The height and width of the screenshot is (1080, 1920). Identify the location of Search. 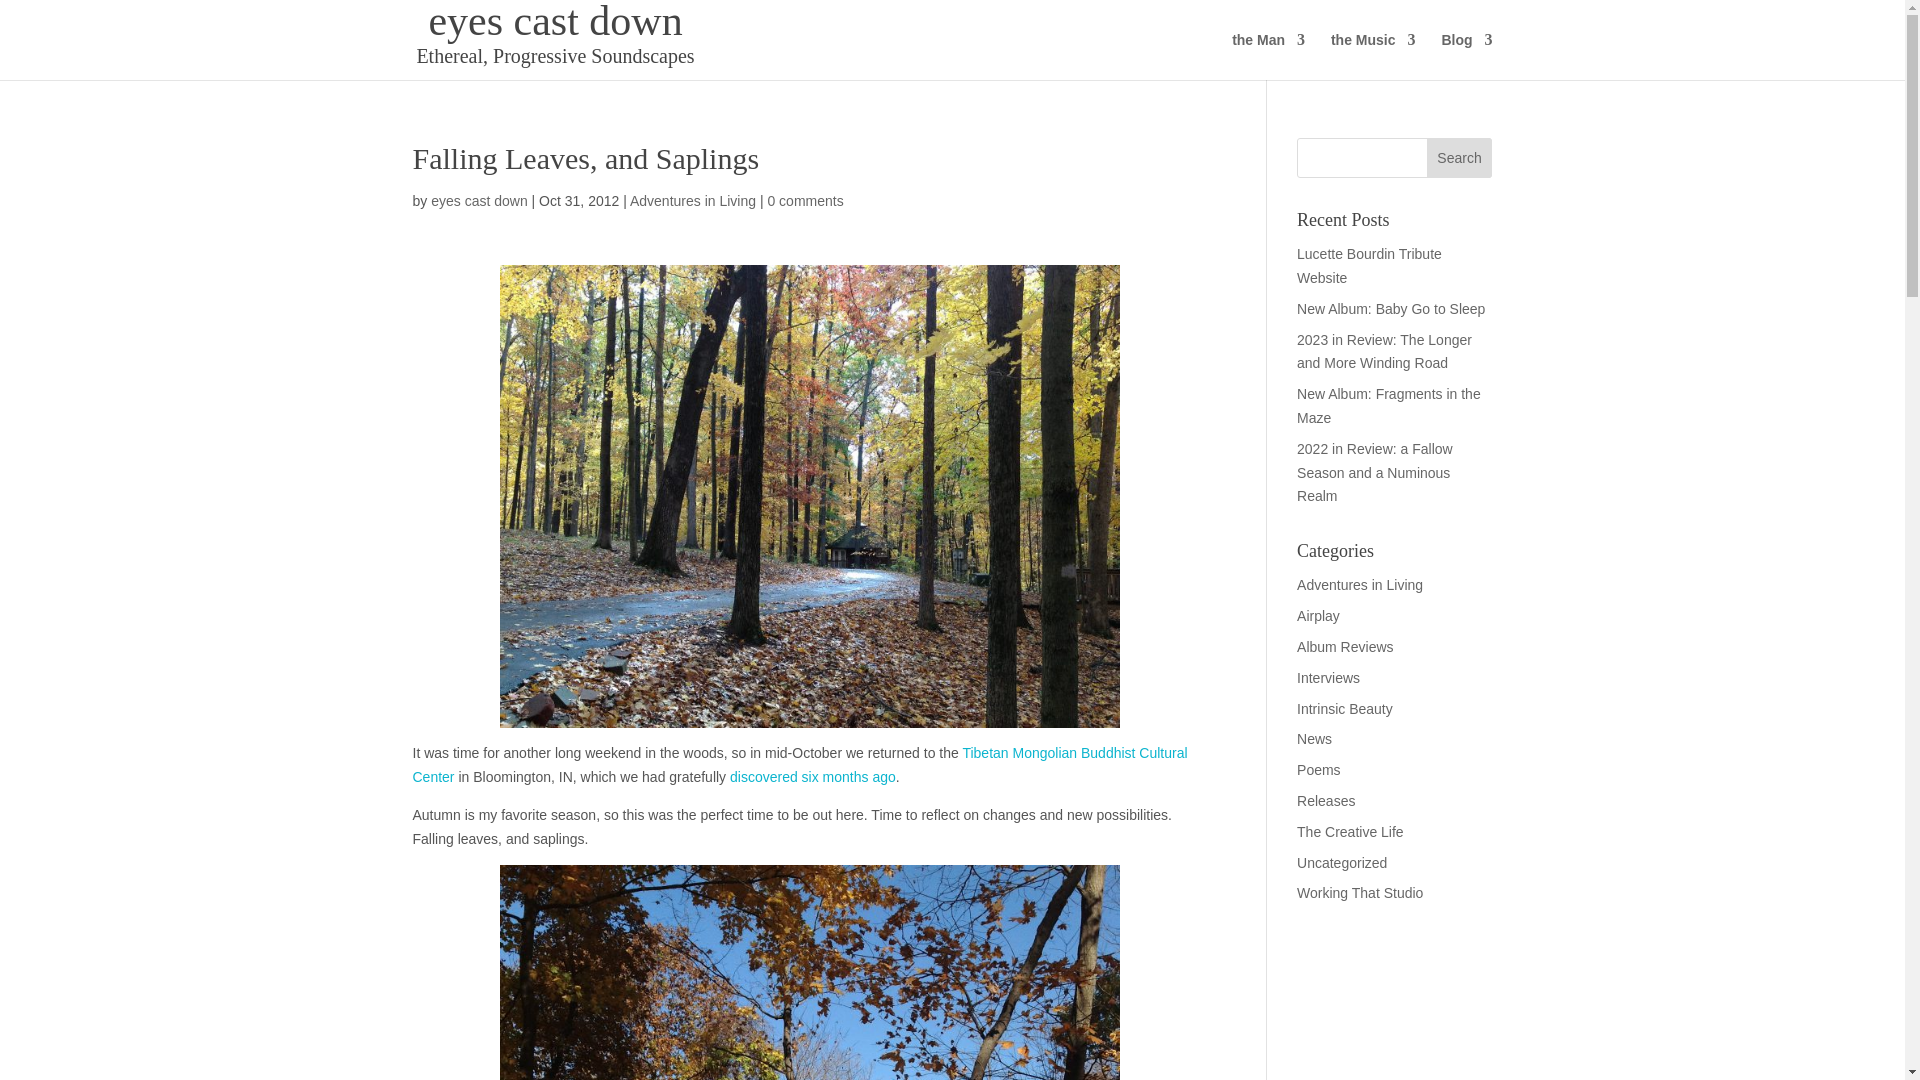
(1460, 158).